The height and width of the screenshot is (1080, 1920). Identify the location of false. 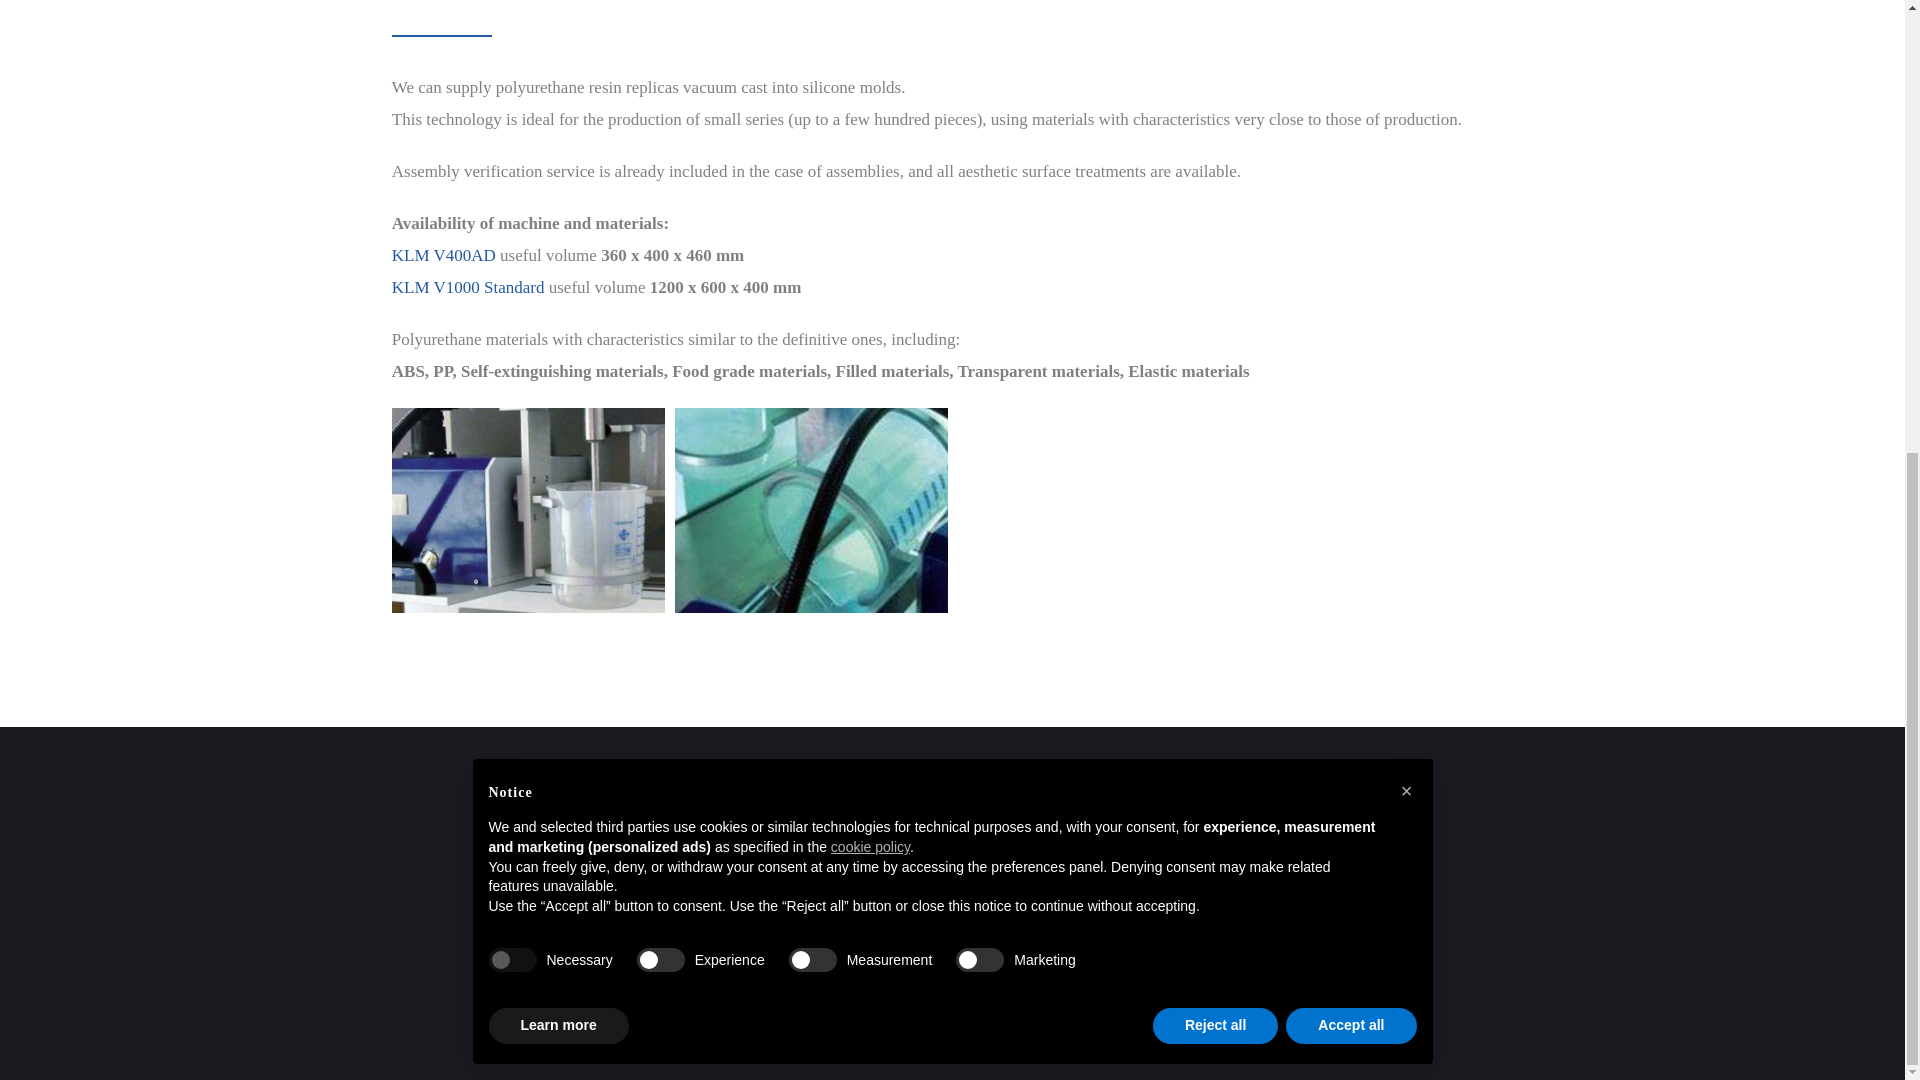
(980, 188).